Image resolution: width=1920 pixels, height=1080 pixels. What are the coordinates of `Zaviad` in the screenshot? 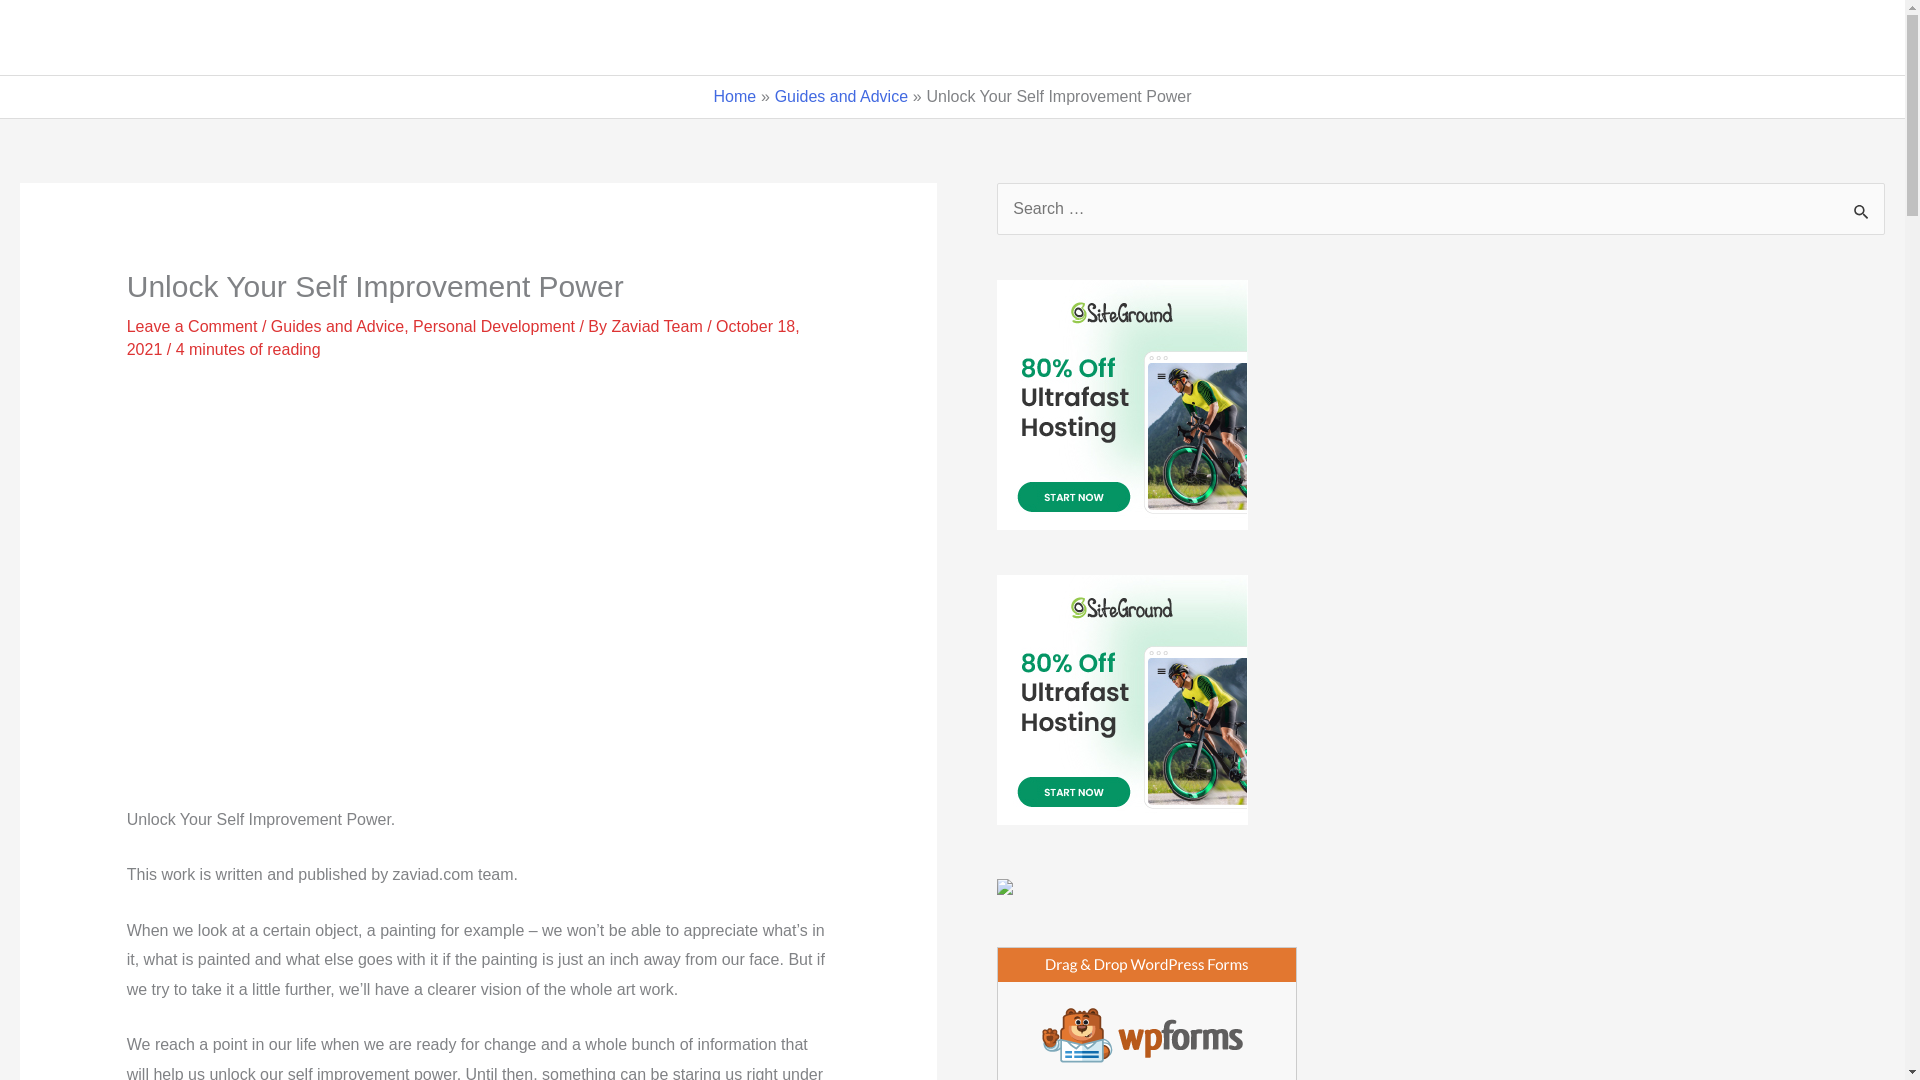 It's located at (74, 38).